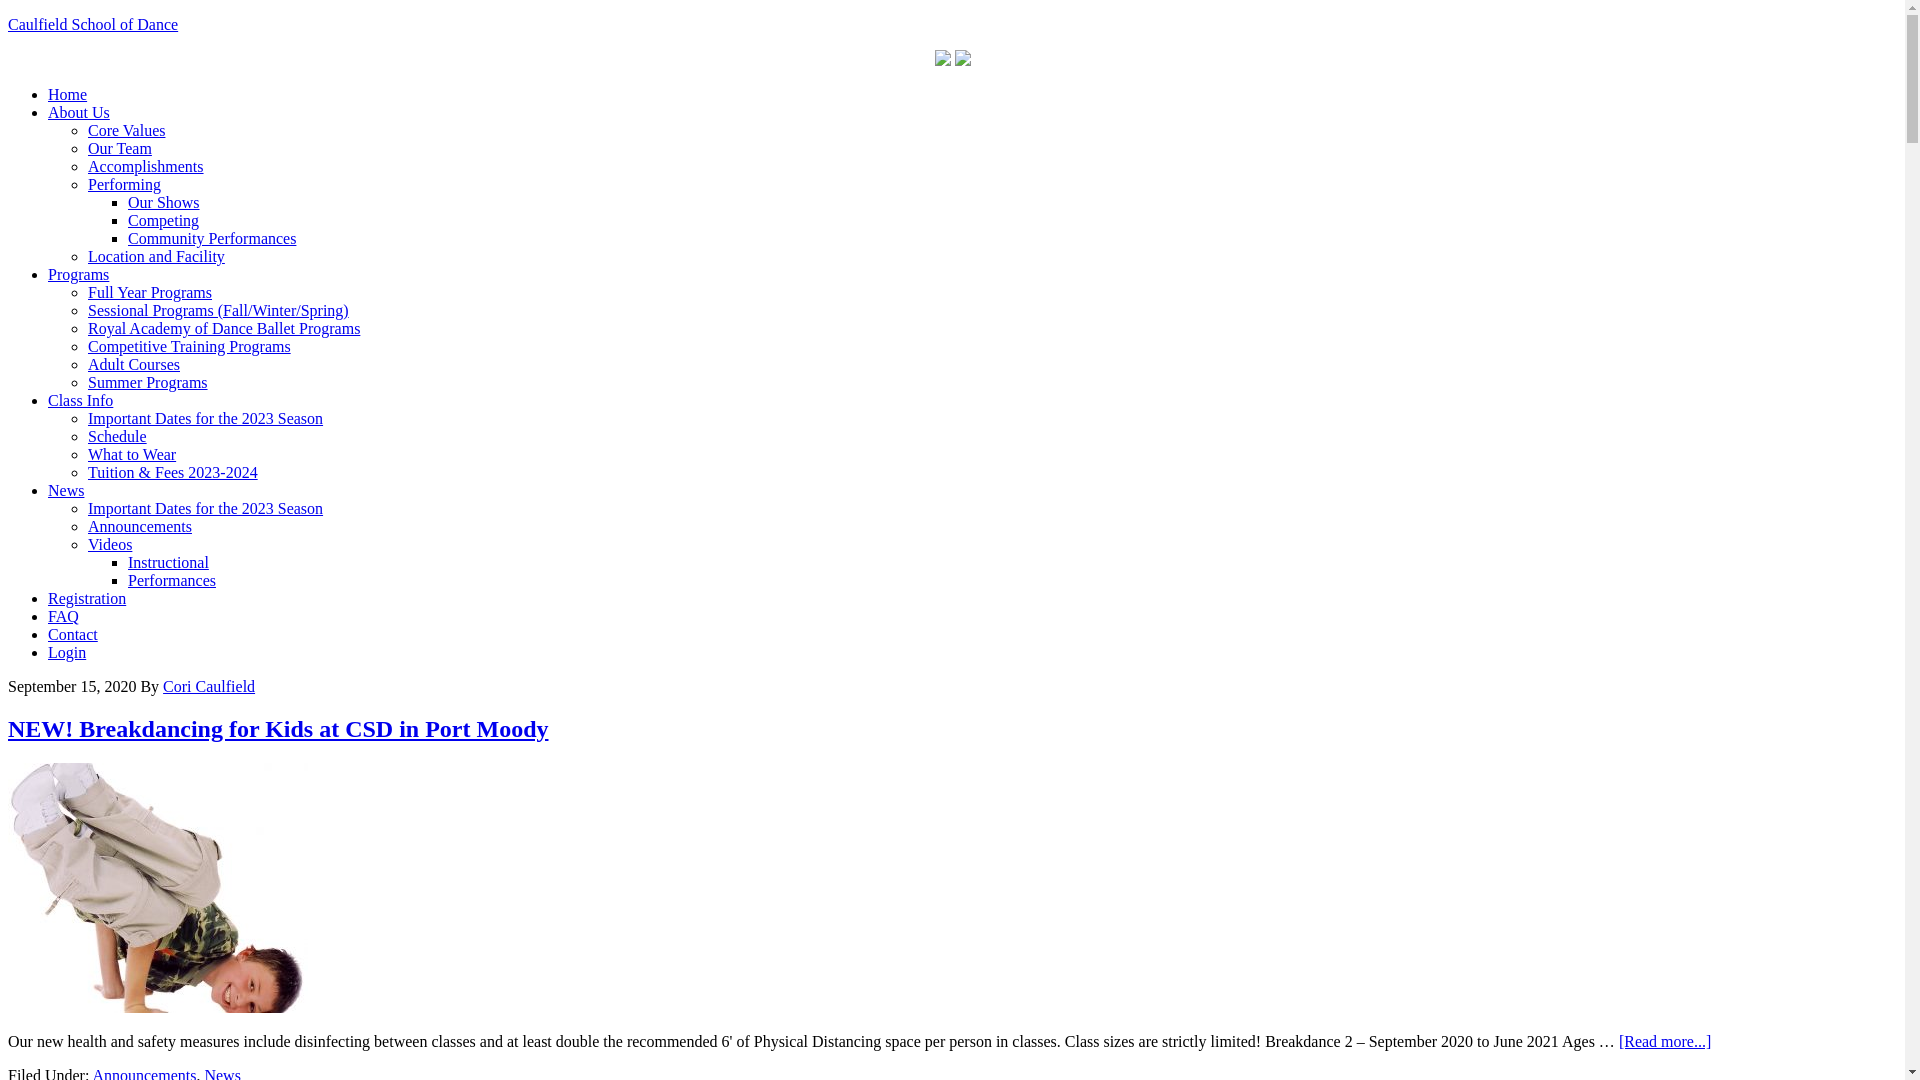 This screenshot has width=1920, height=1080. Describe the element at coordinates (80, 400) in the screenshot. I see `Class Info` at that location.